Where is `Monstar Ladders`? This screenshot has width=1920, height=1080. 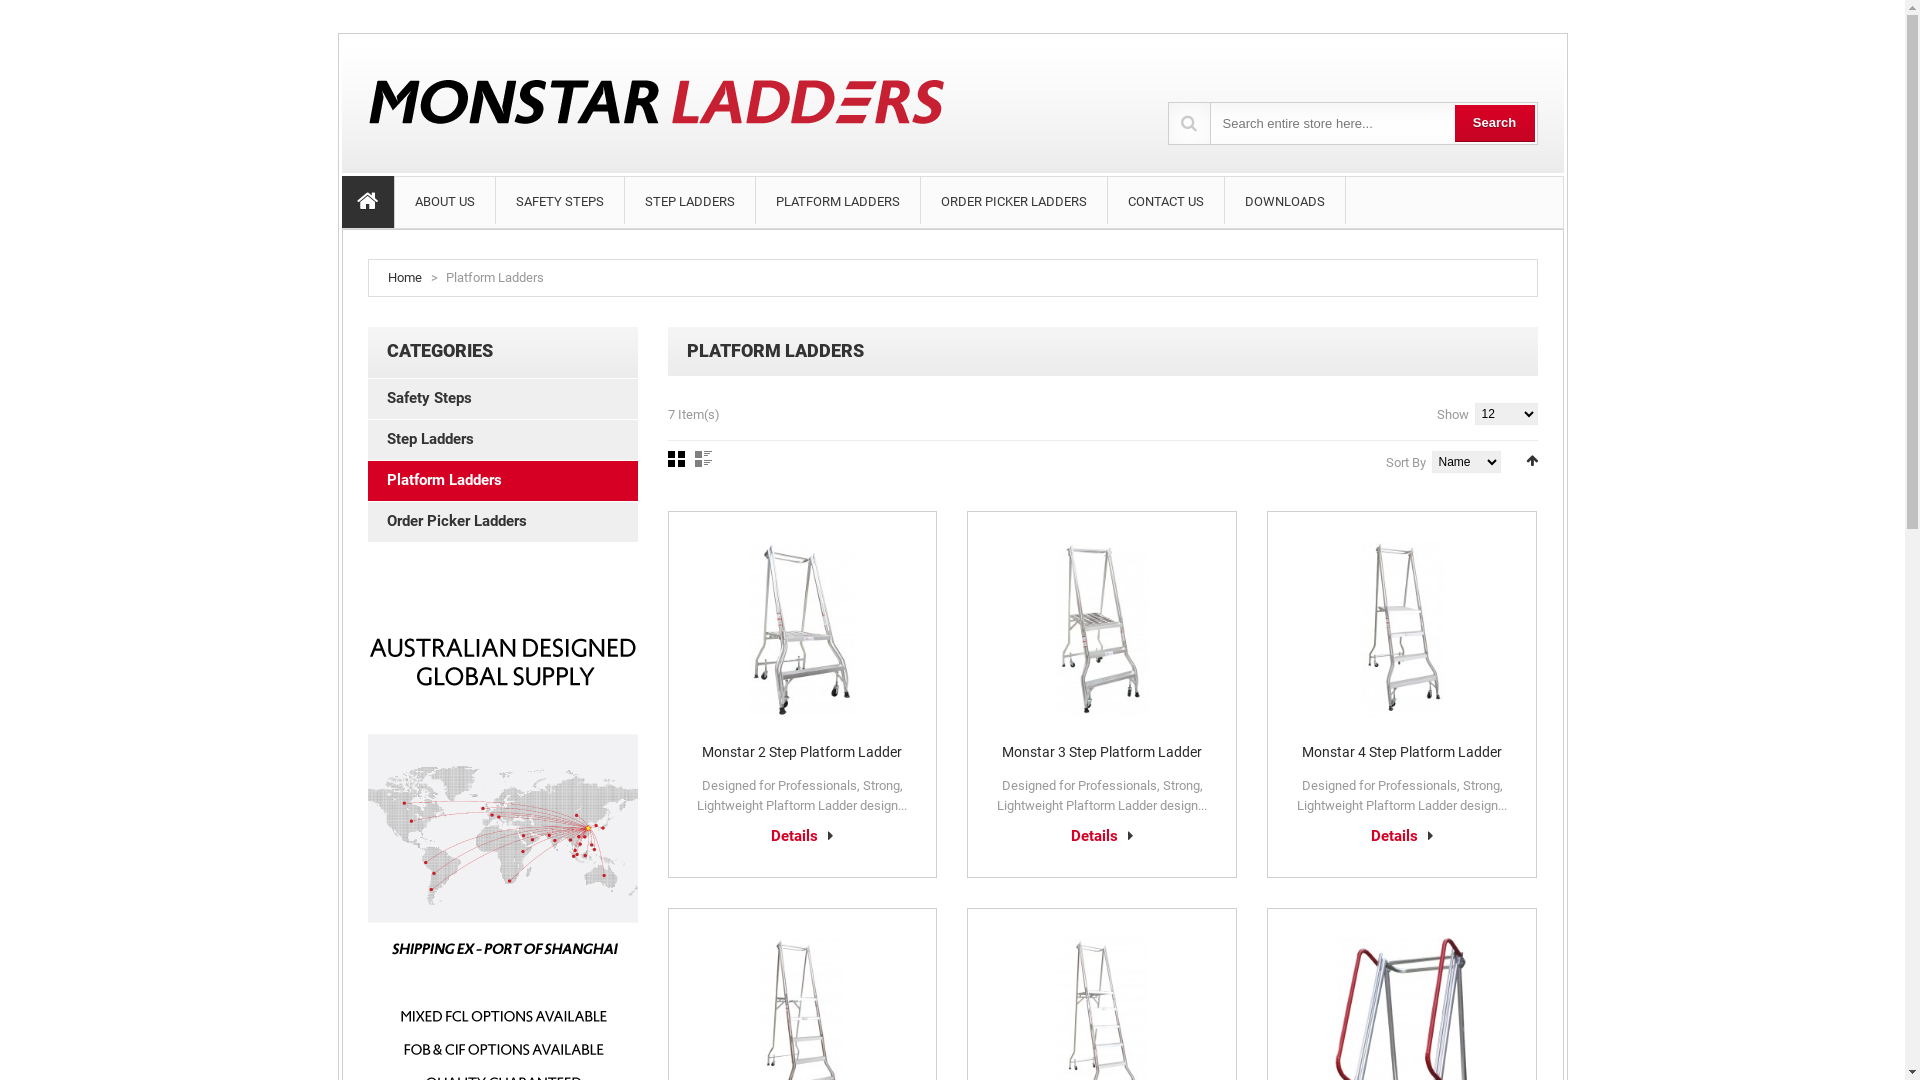
Monstar Ladders is located at coordinates (676, 97).